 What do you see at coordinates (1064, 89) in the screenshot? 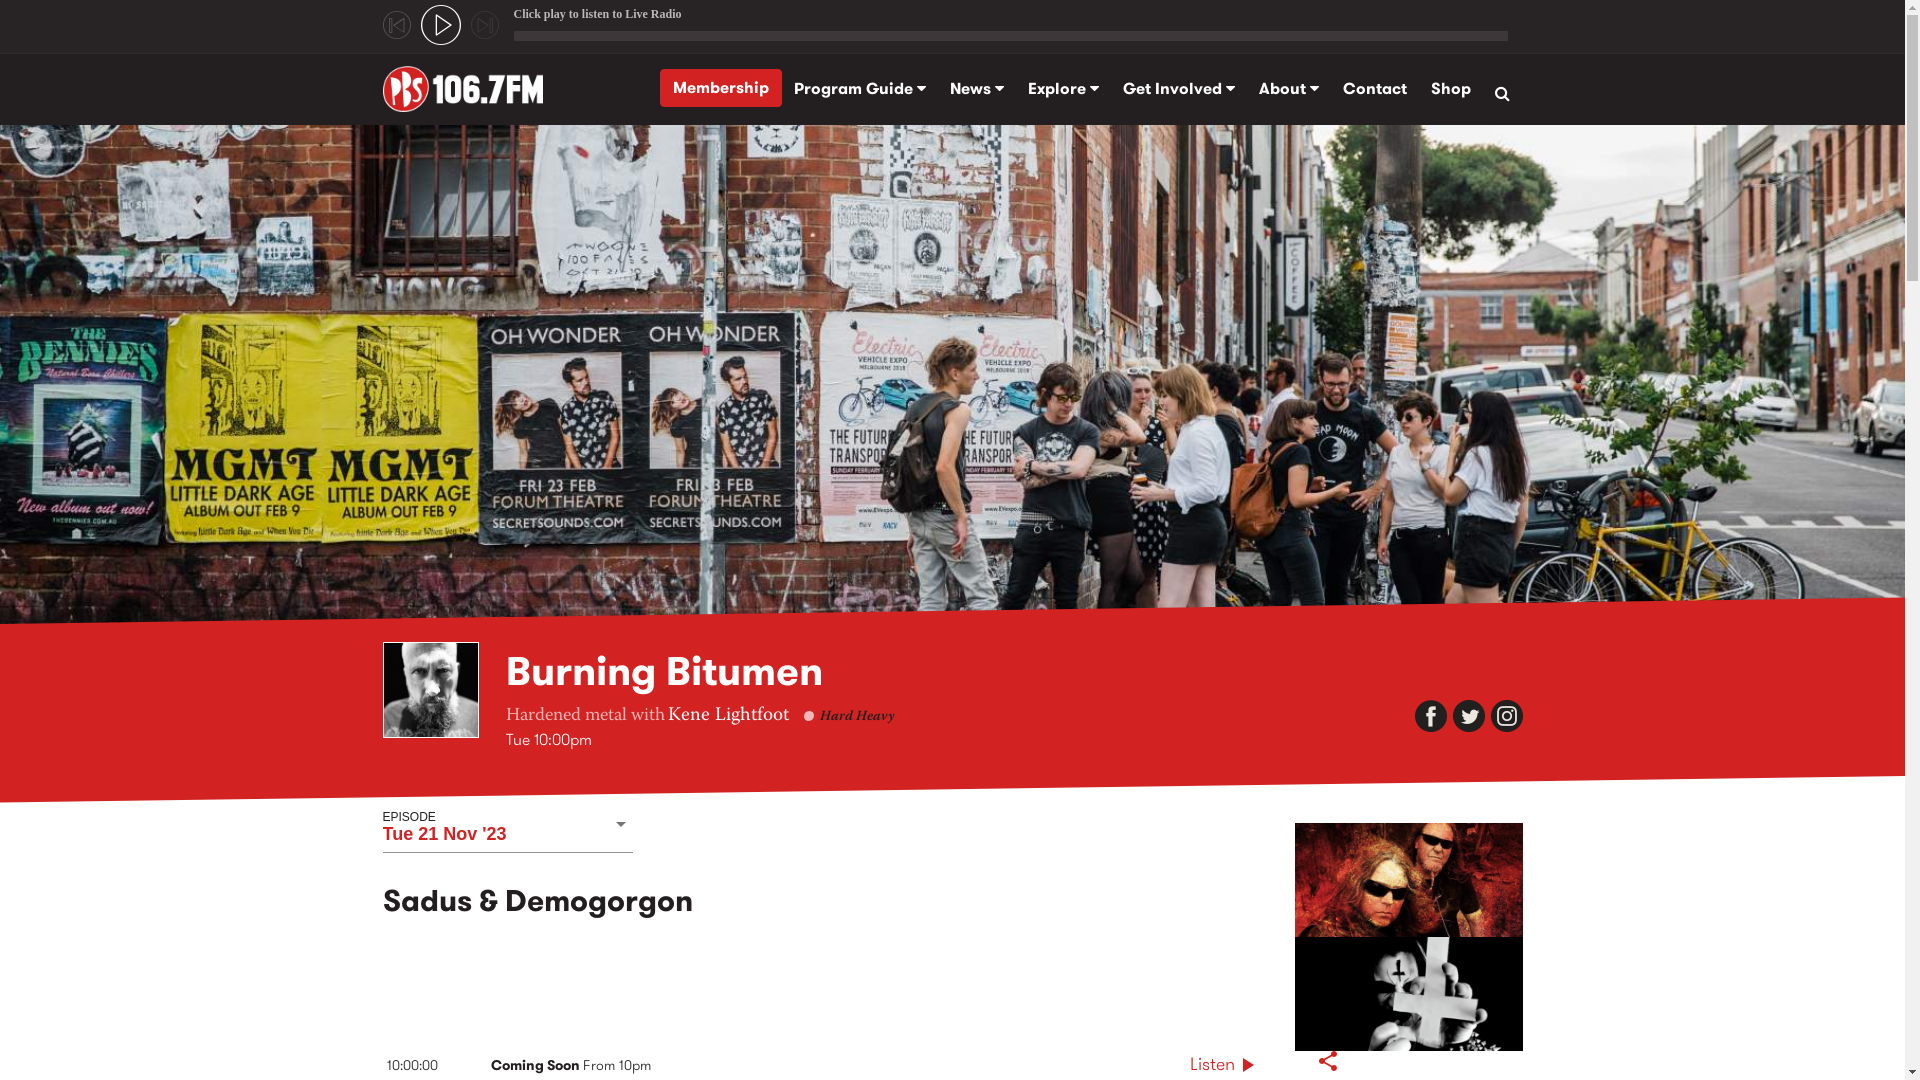
I see `Explore` at bounding box center [1064, 89].